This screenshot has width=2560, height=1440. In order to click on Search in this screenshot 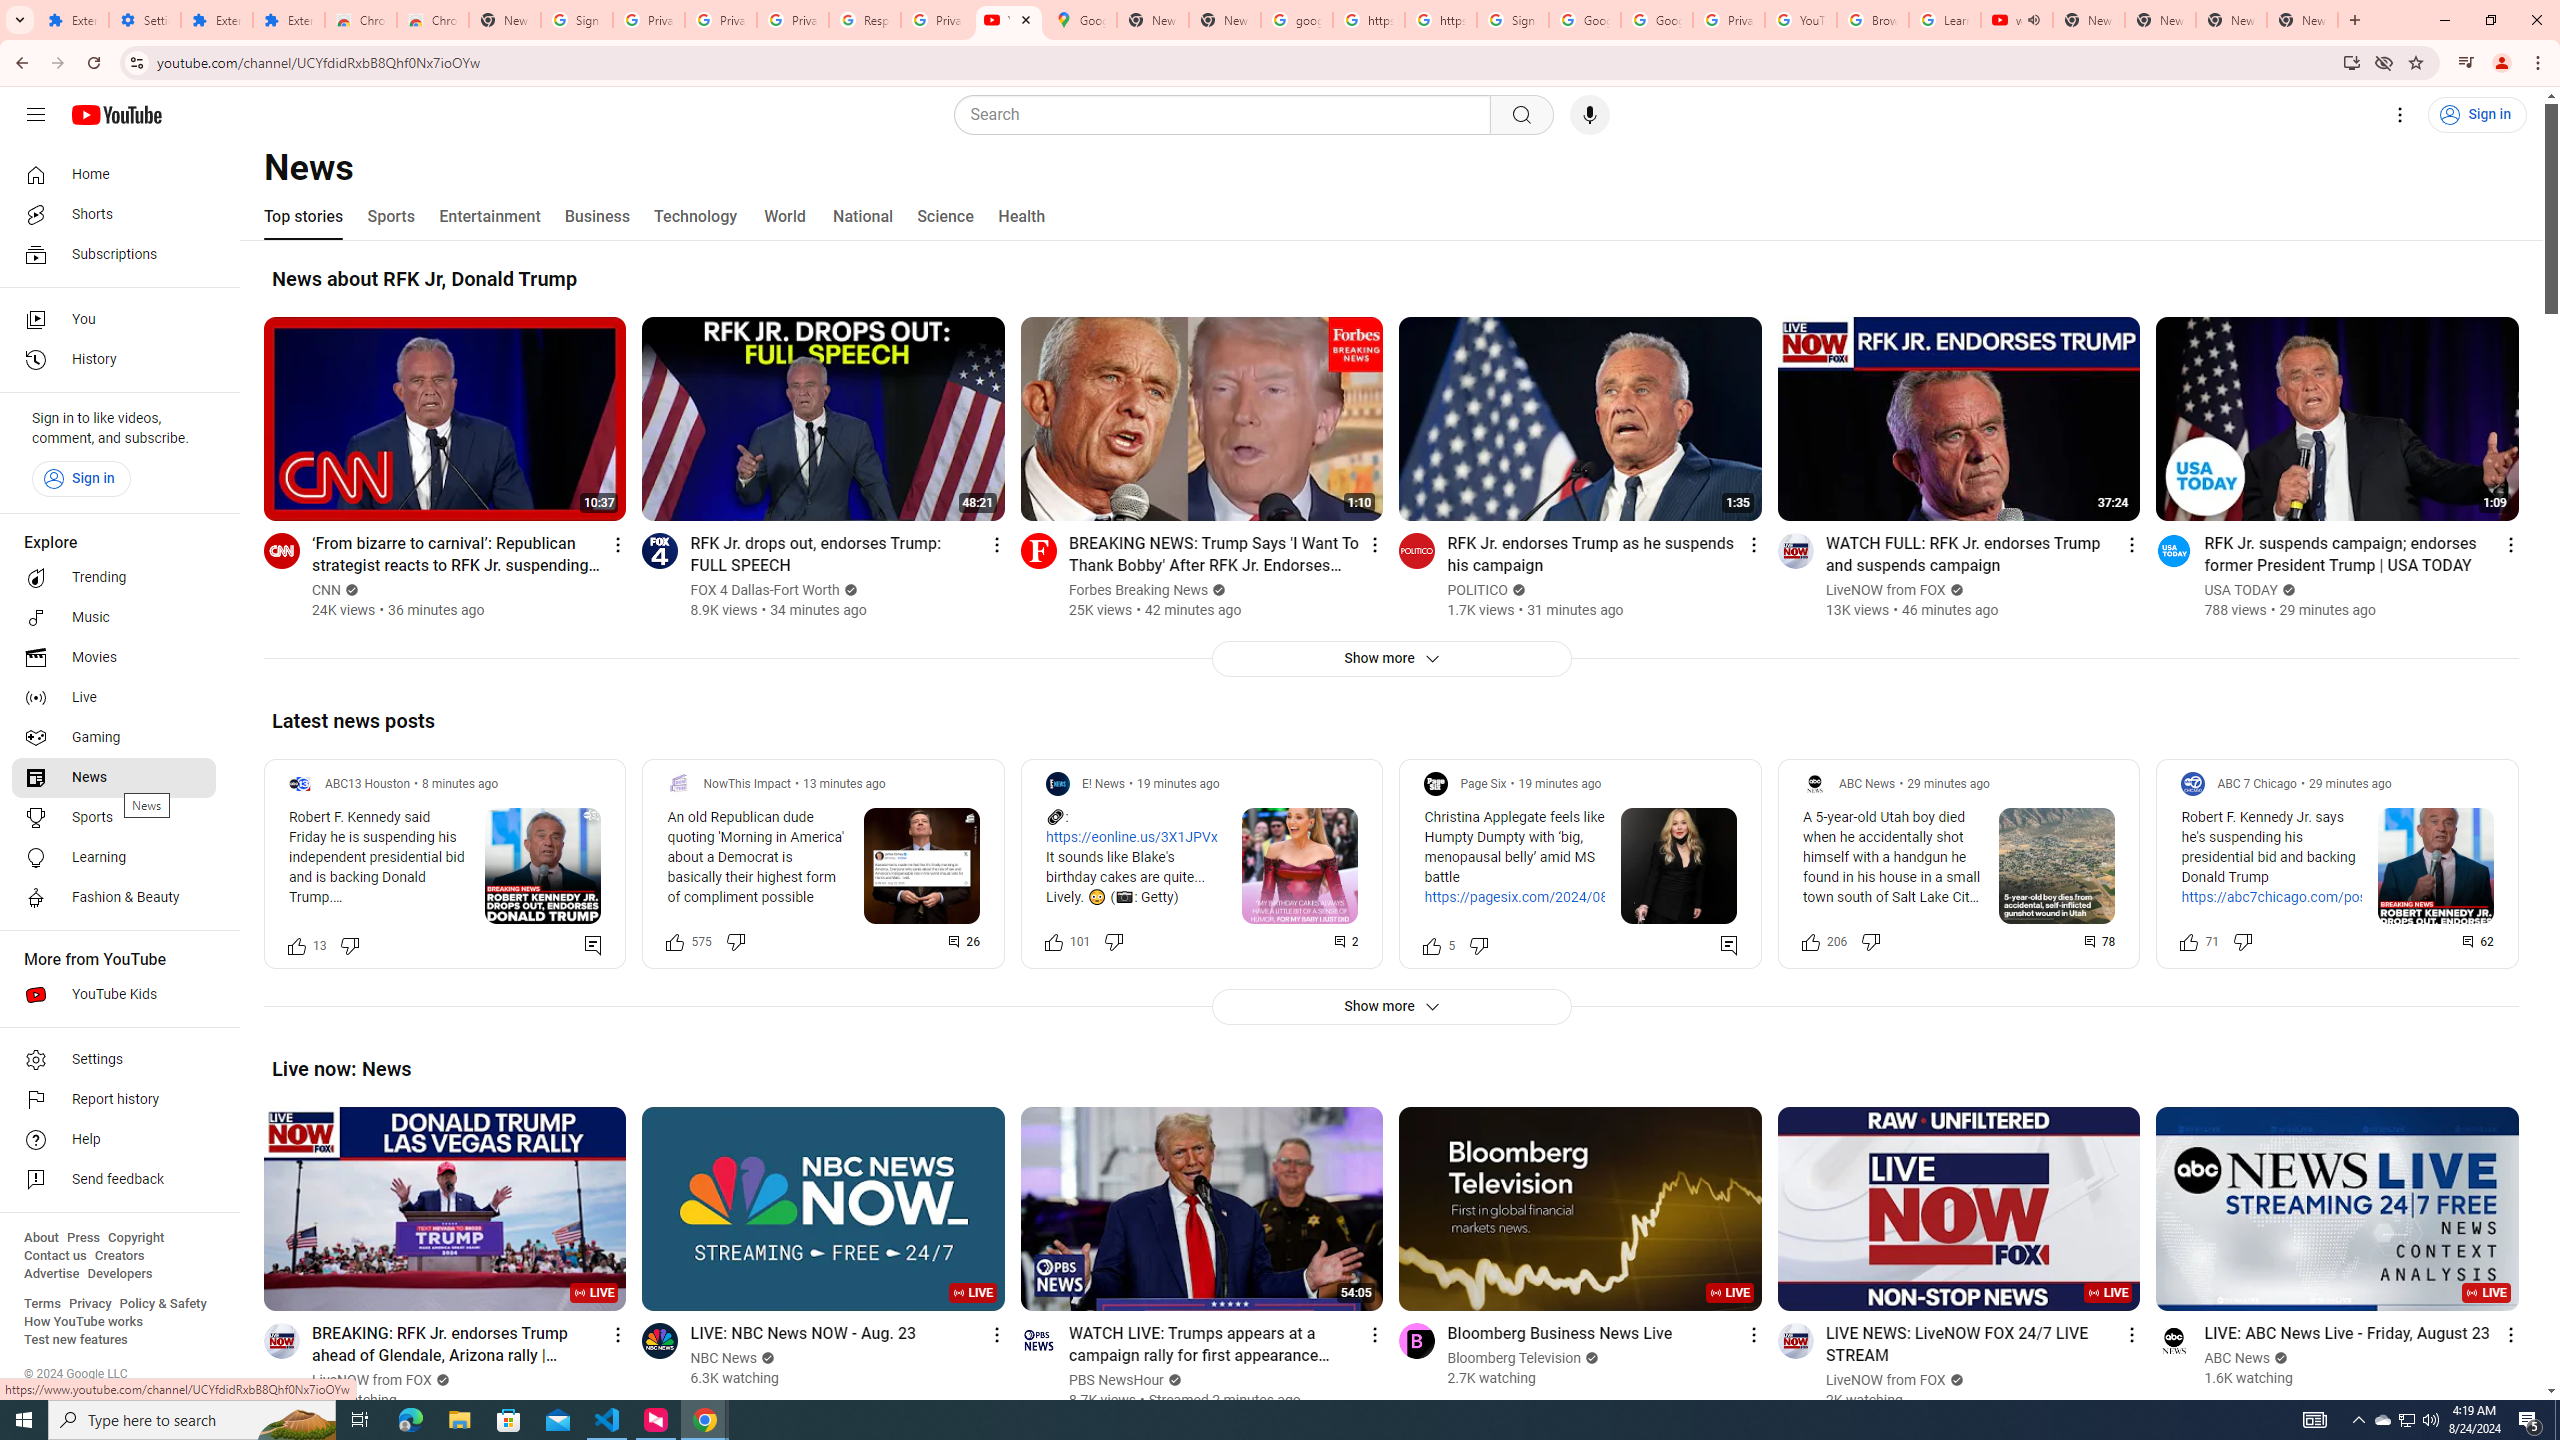, I will do `click(1227, 115)`.